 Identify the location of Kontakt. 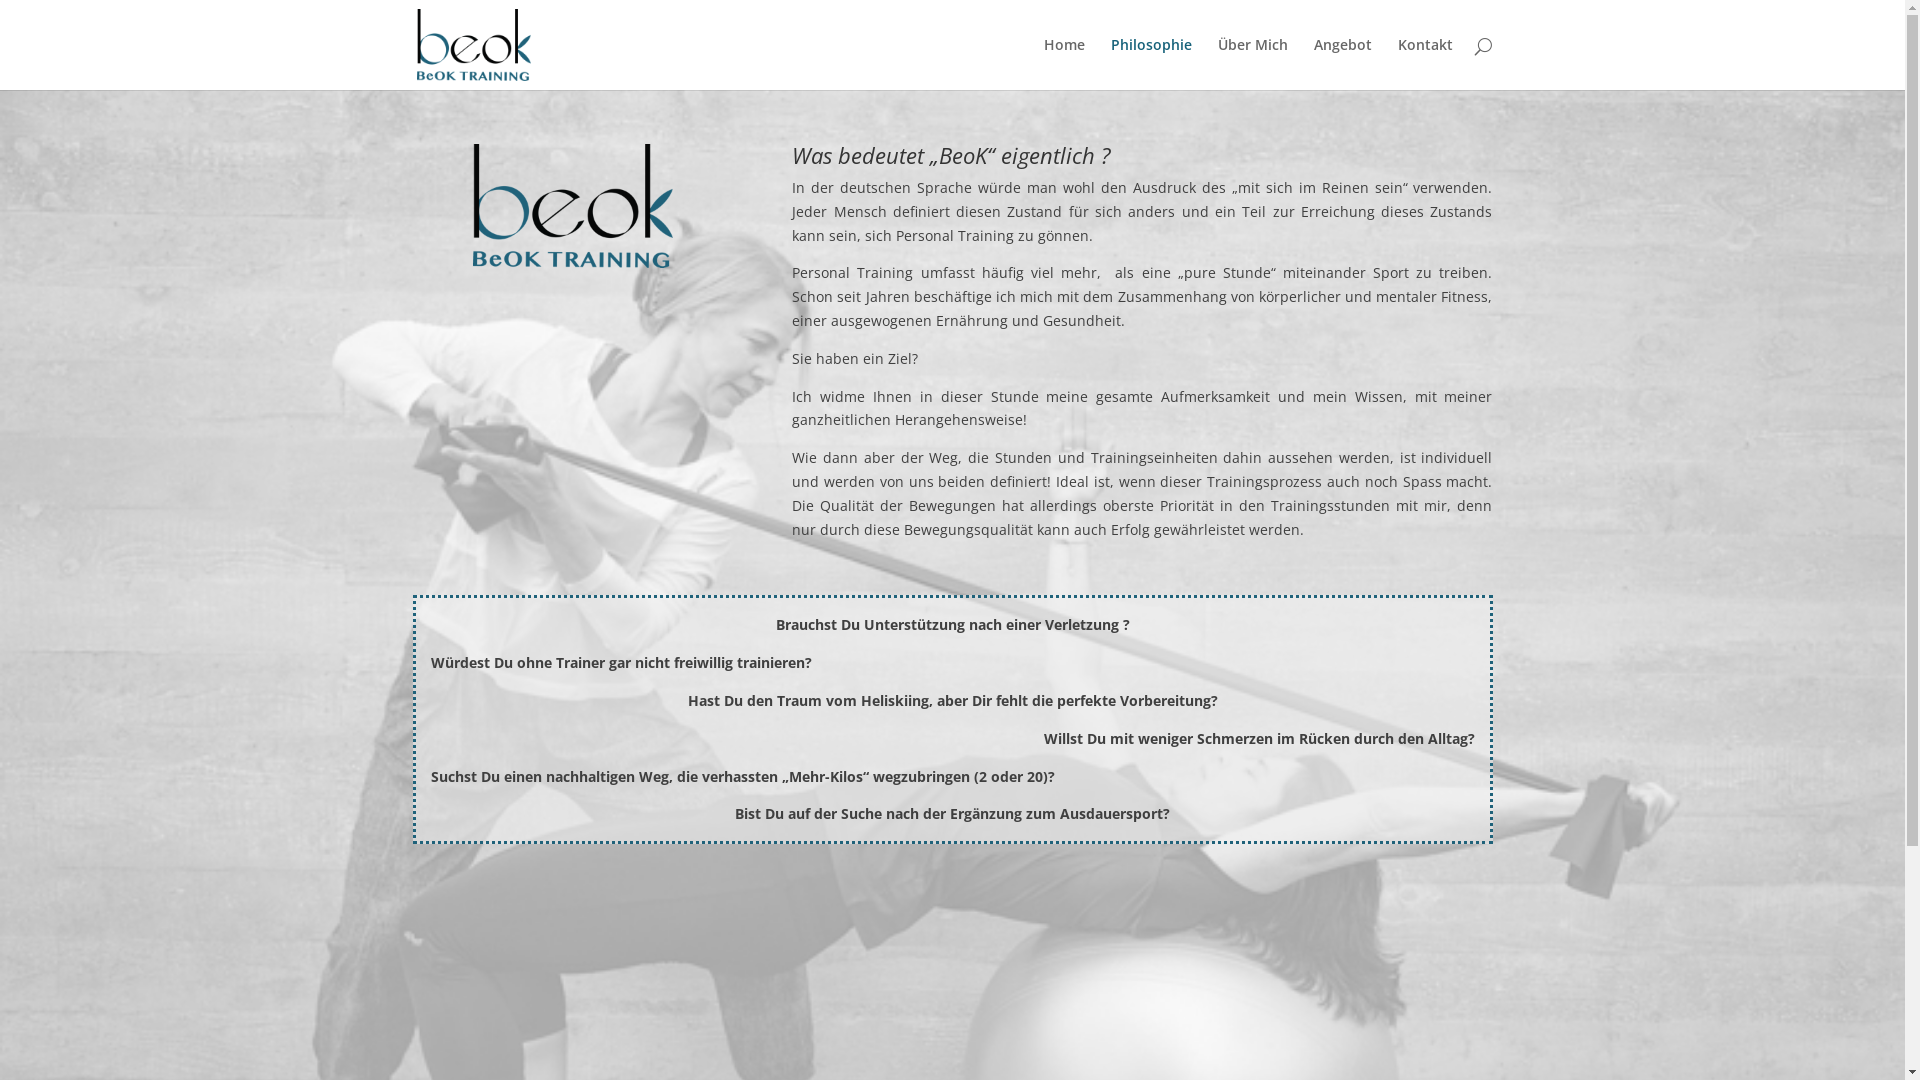
(1426, 64).